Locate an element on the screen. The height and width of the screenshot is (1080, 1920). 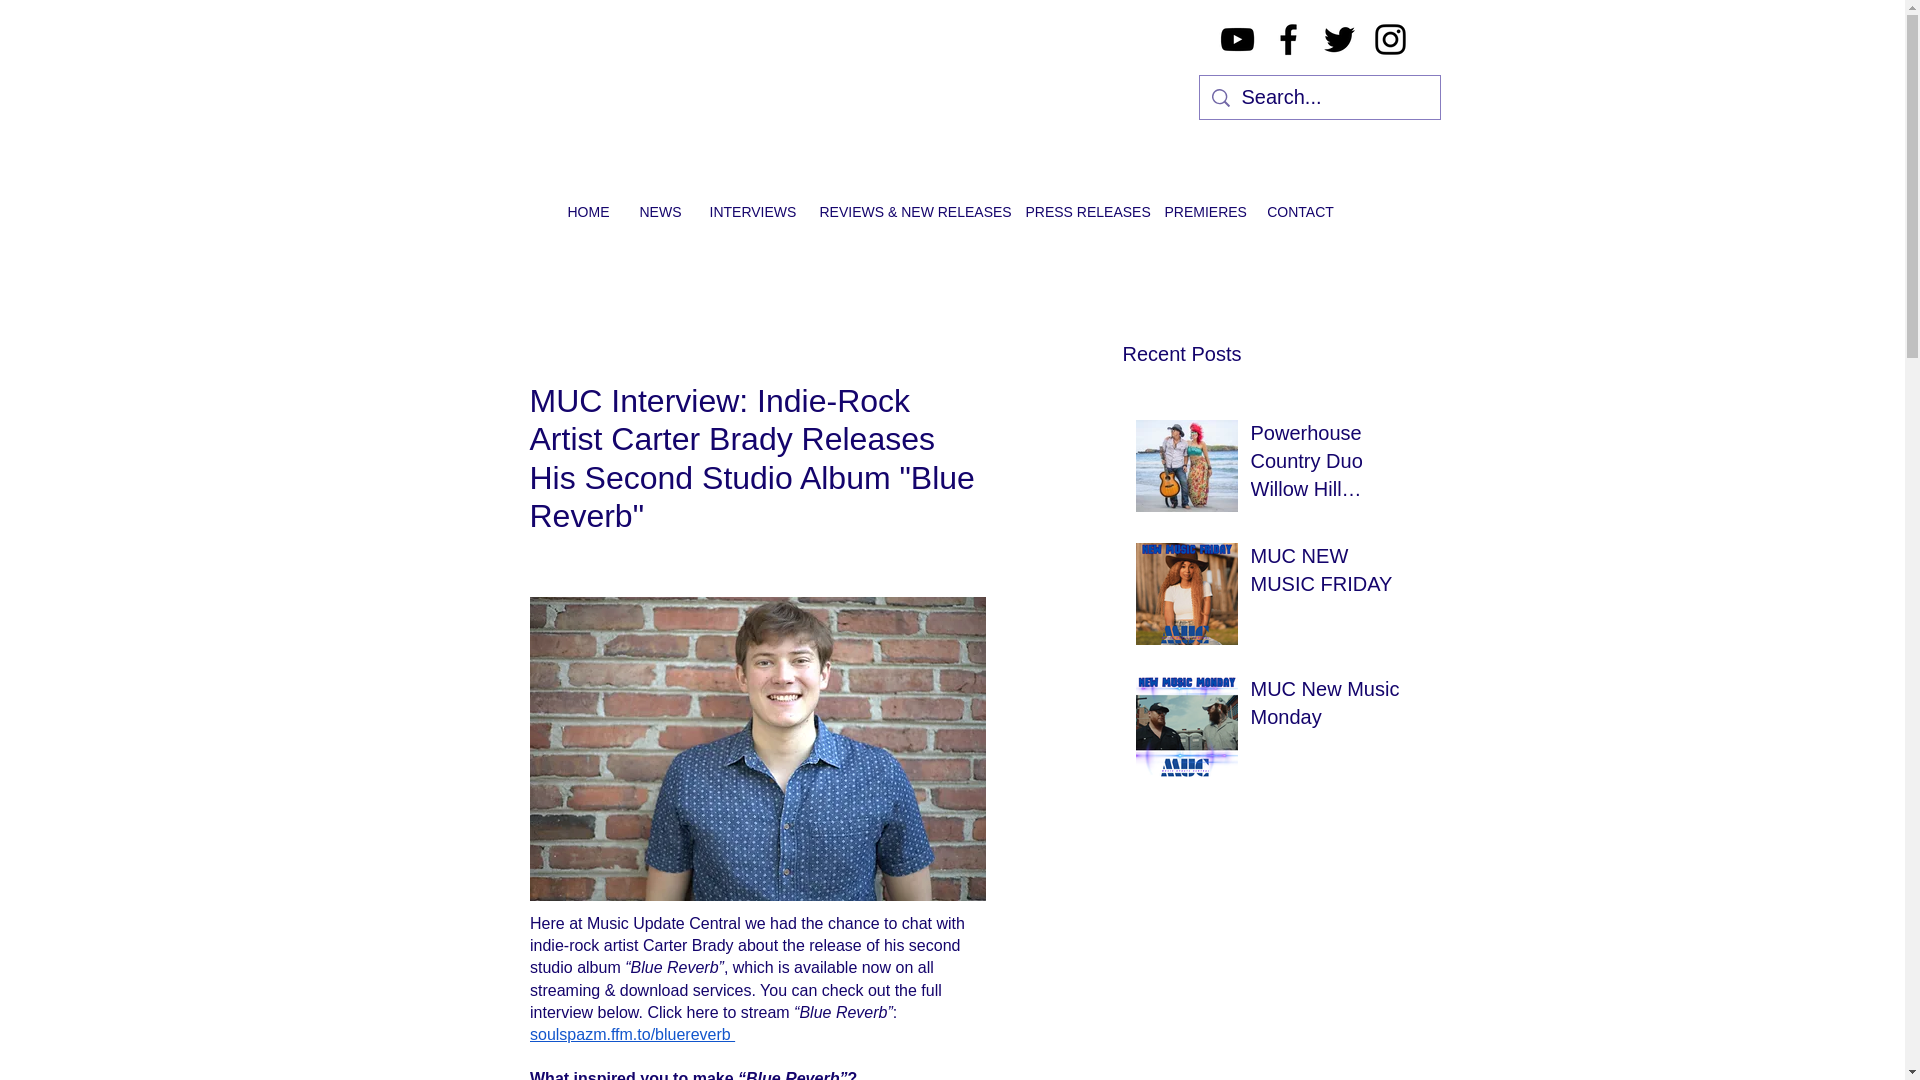
PRESS RELEASES is located at coordinates (1078, 211).